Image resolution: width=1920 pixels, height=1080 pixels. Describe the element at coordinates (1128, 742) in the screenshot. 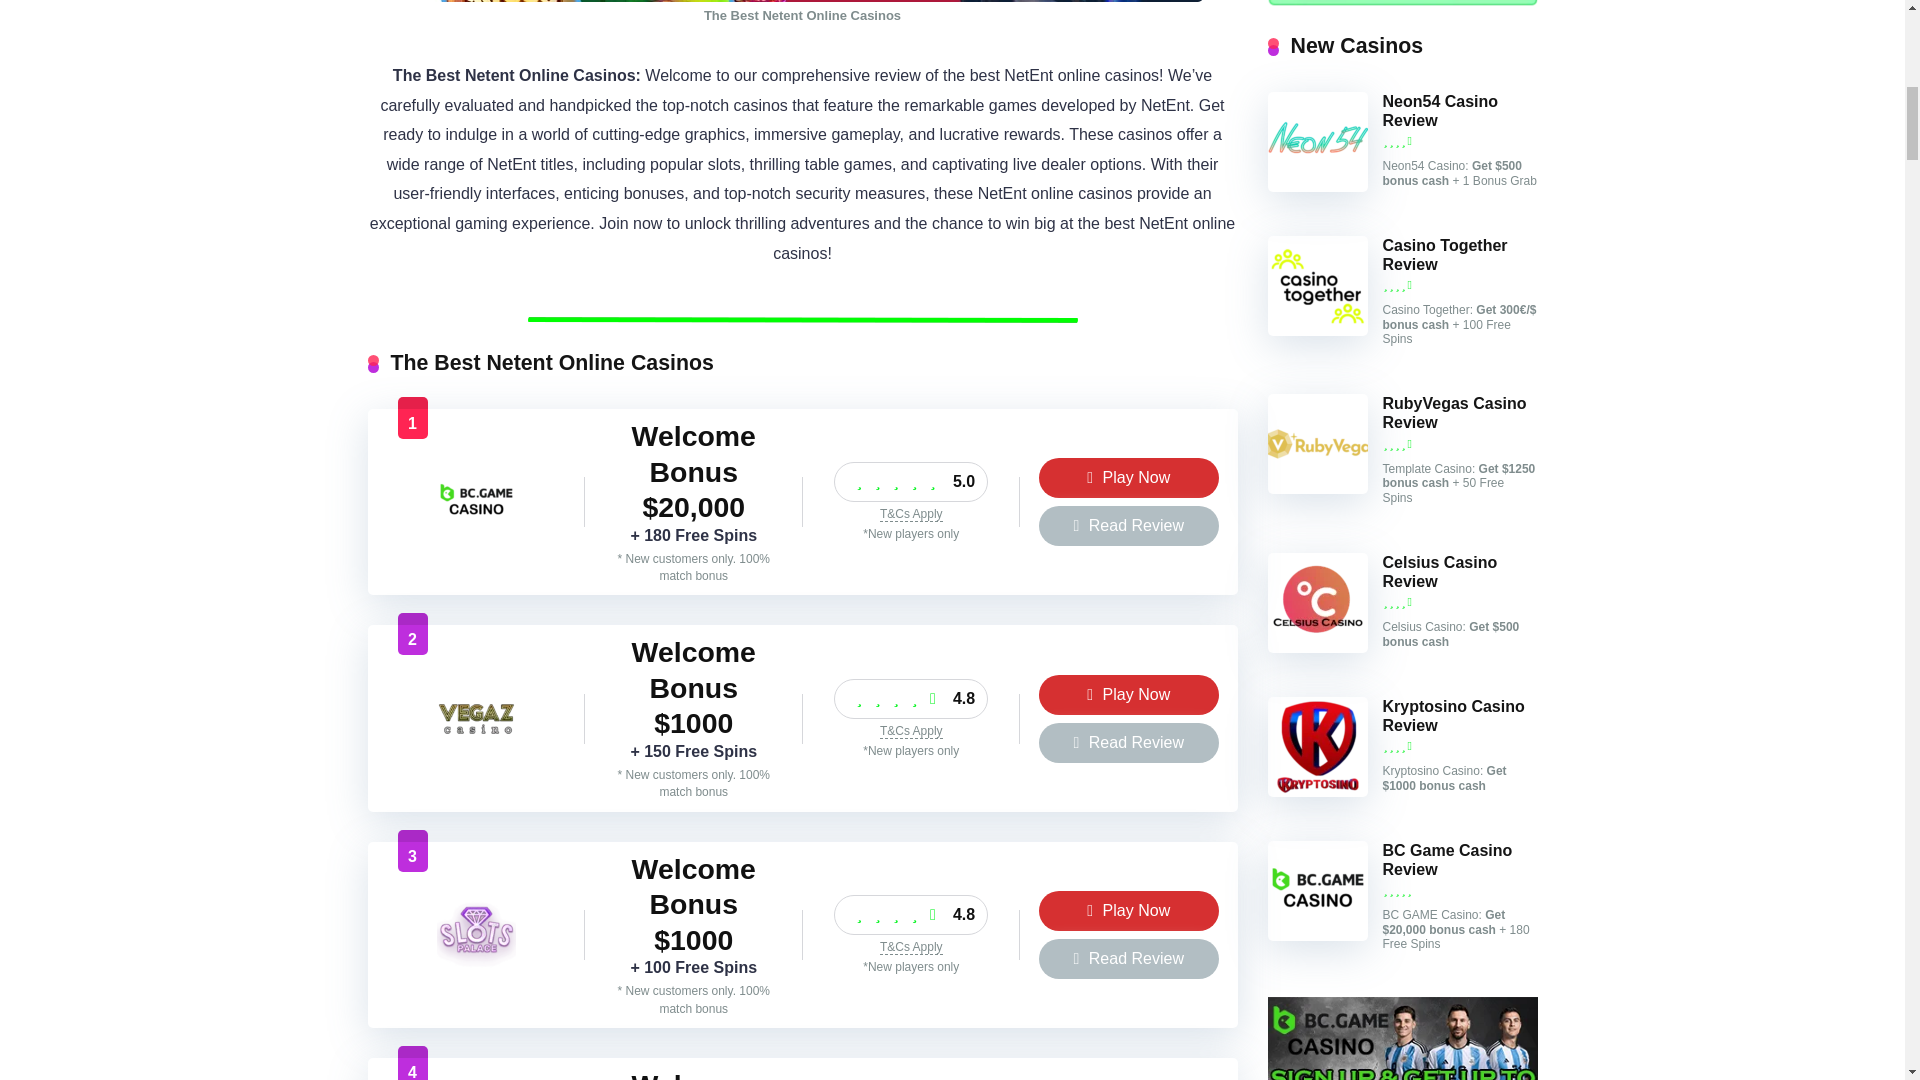

I see `Read Review` at that location.